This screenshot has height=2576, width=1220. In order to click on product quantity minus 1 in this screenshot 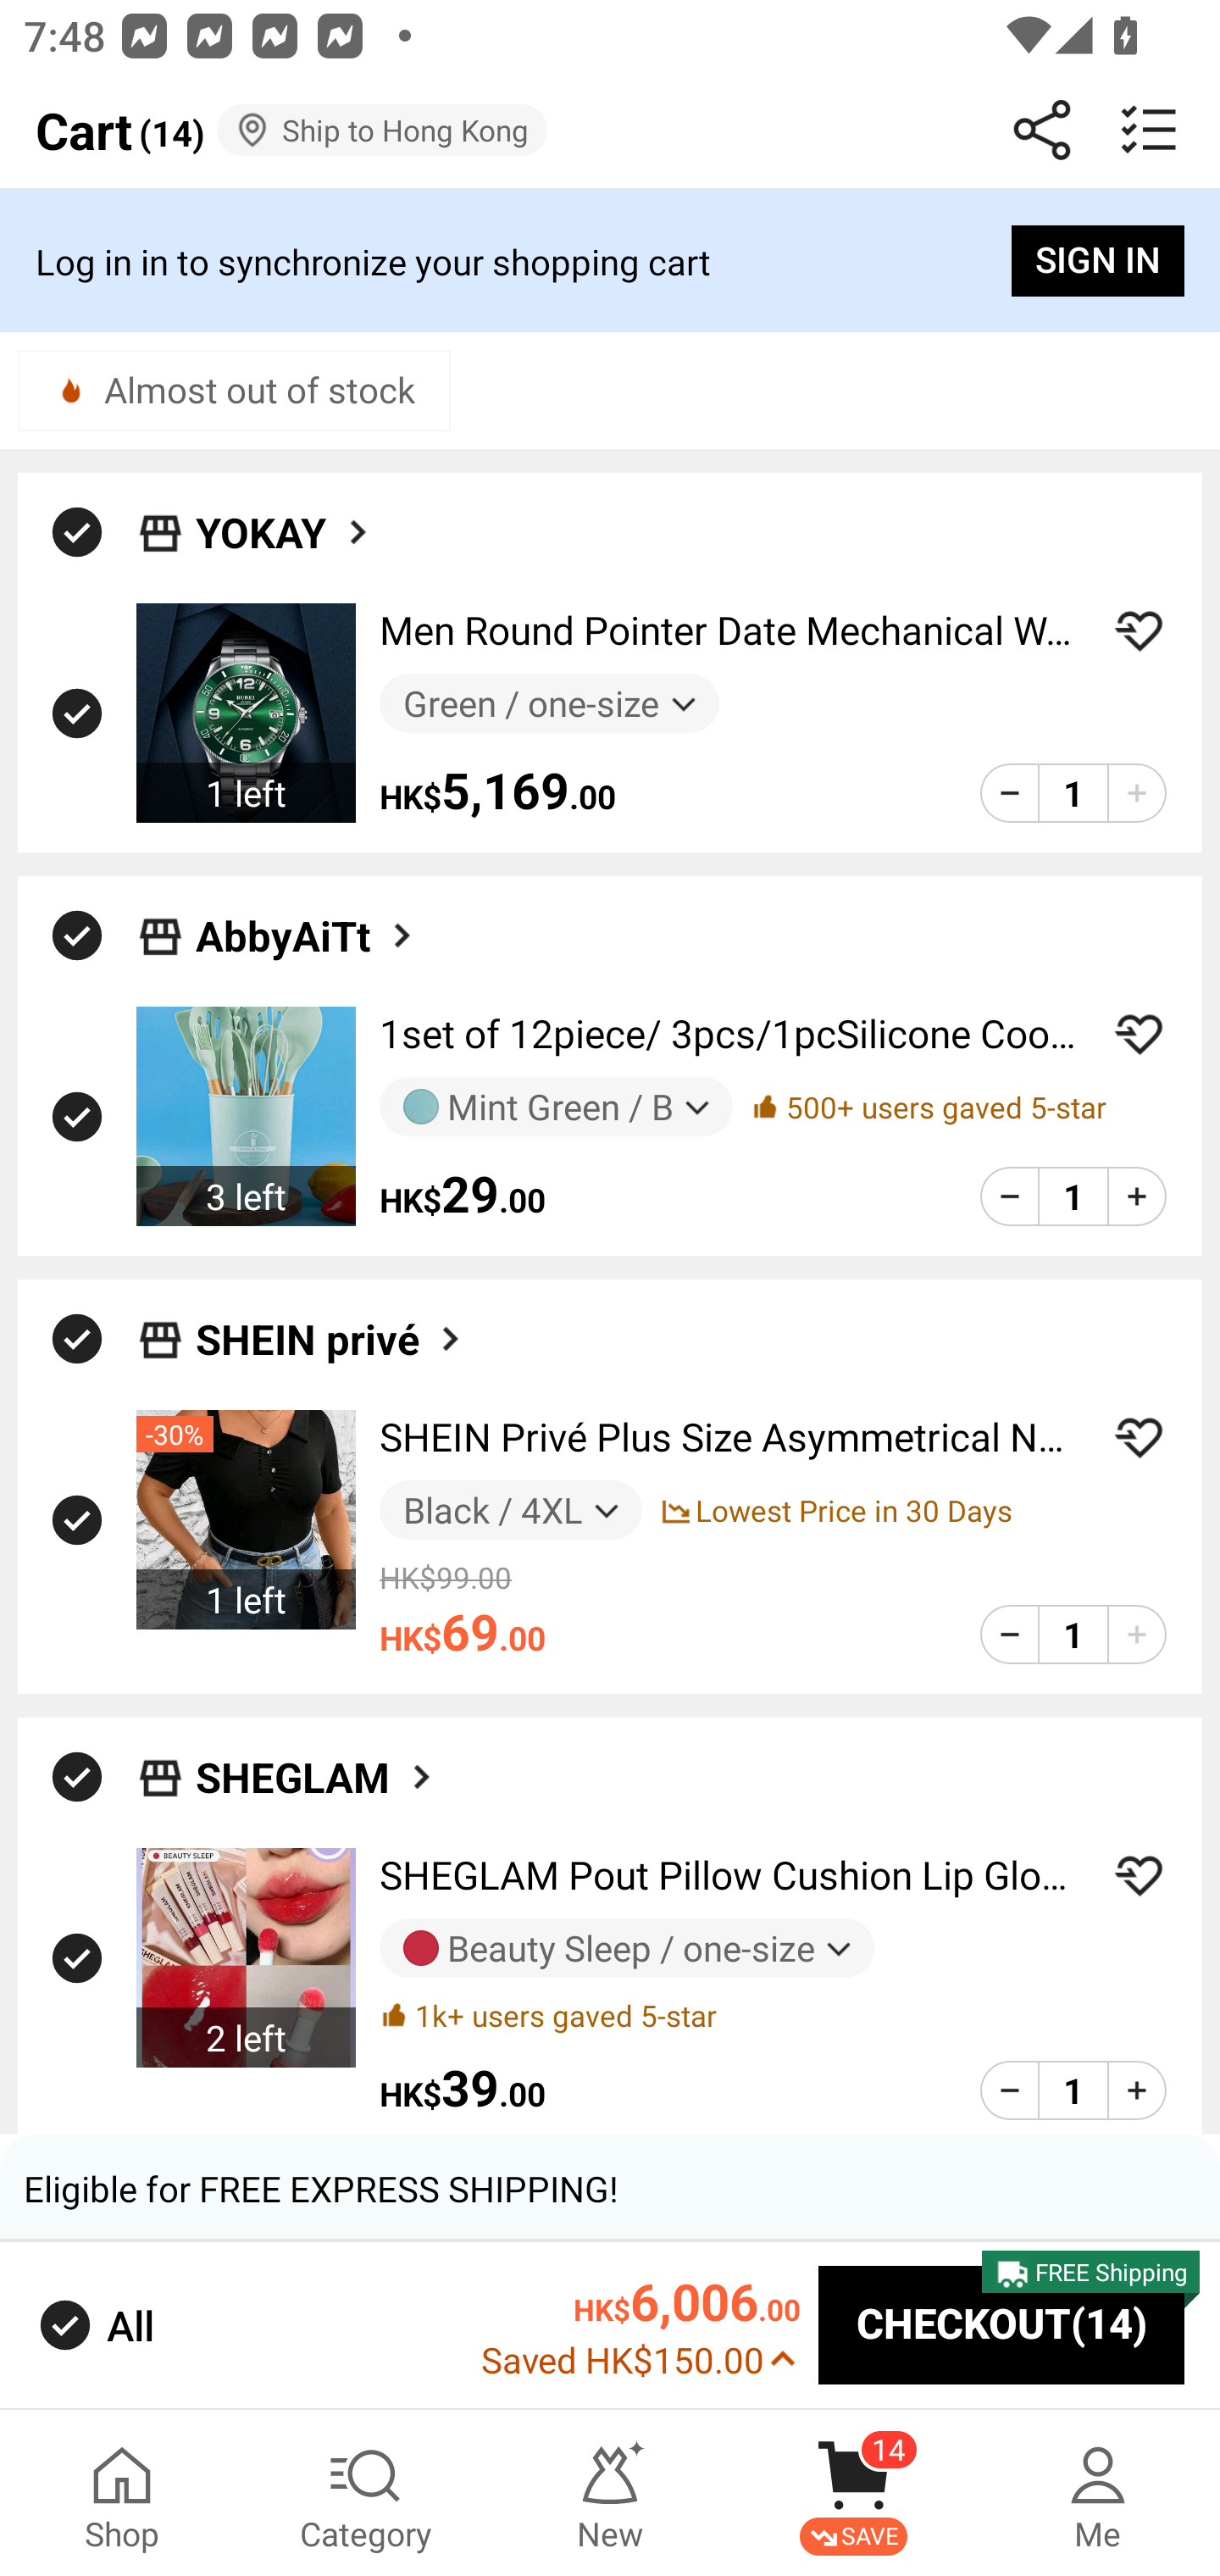, I will do `click(1009, 2090)`.